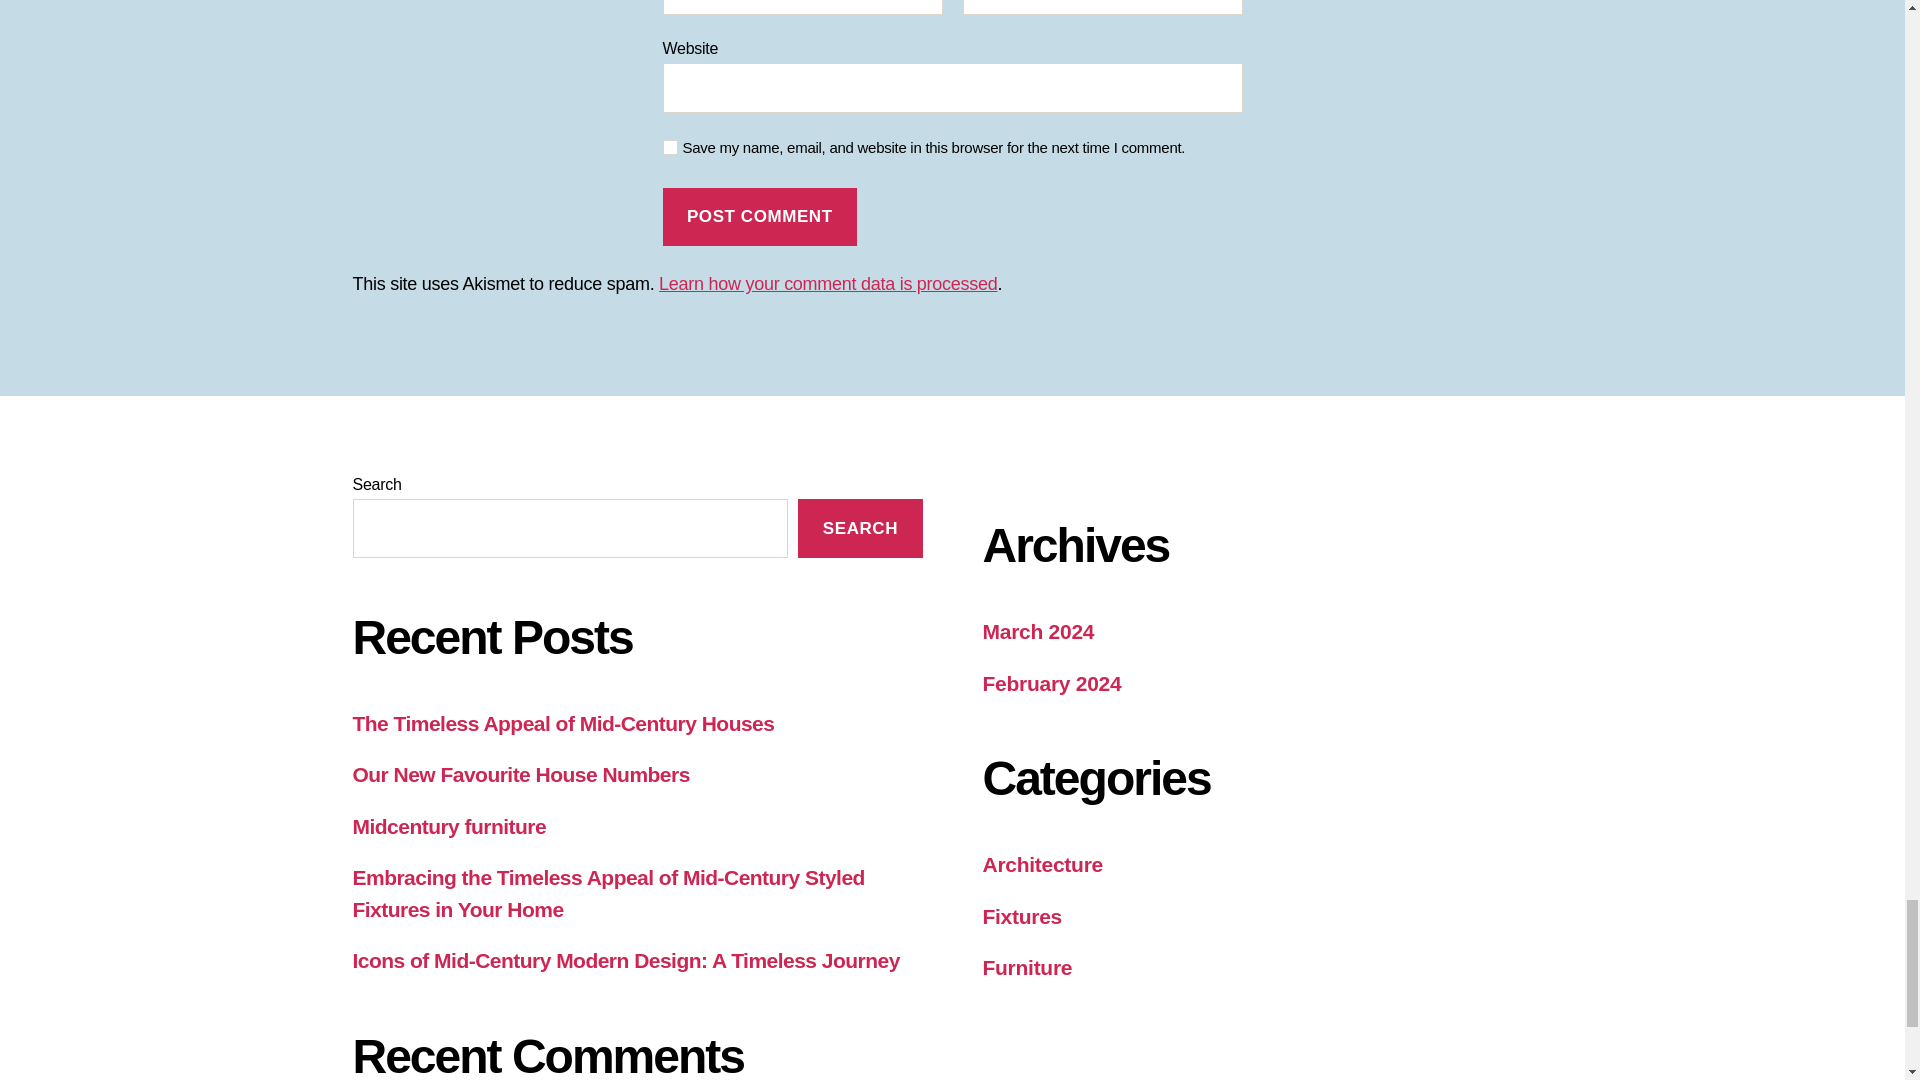 This screenshot has width=1920, height=1080. What do you see at coordinates (759, 217) in the screenshot?
I see `Post Comment` at bounding box center [759, 217].